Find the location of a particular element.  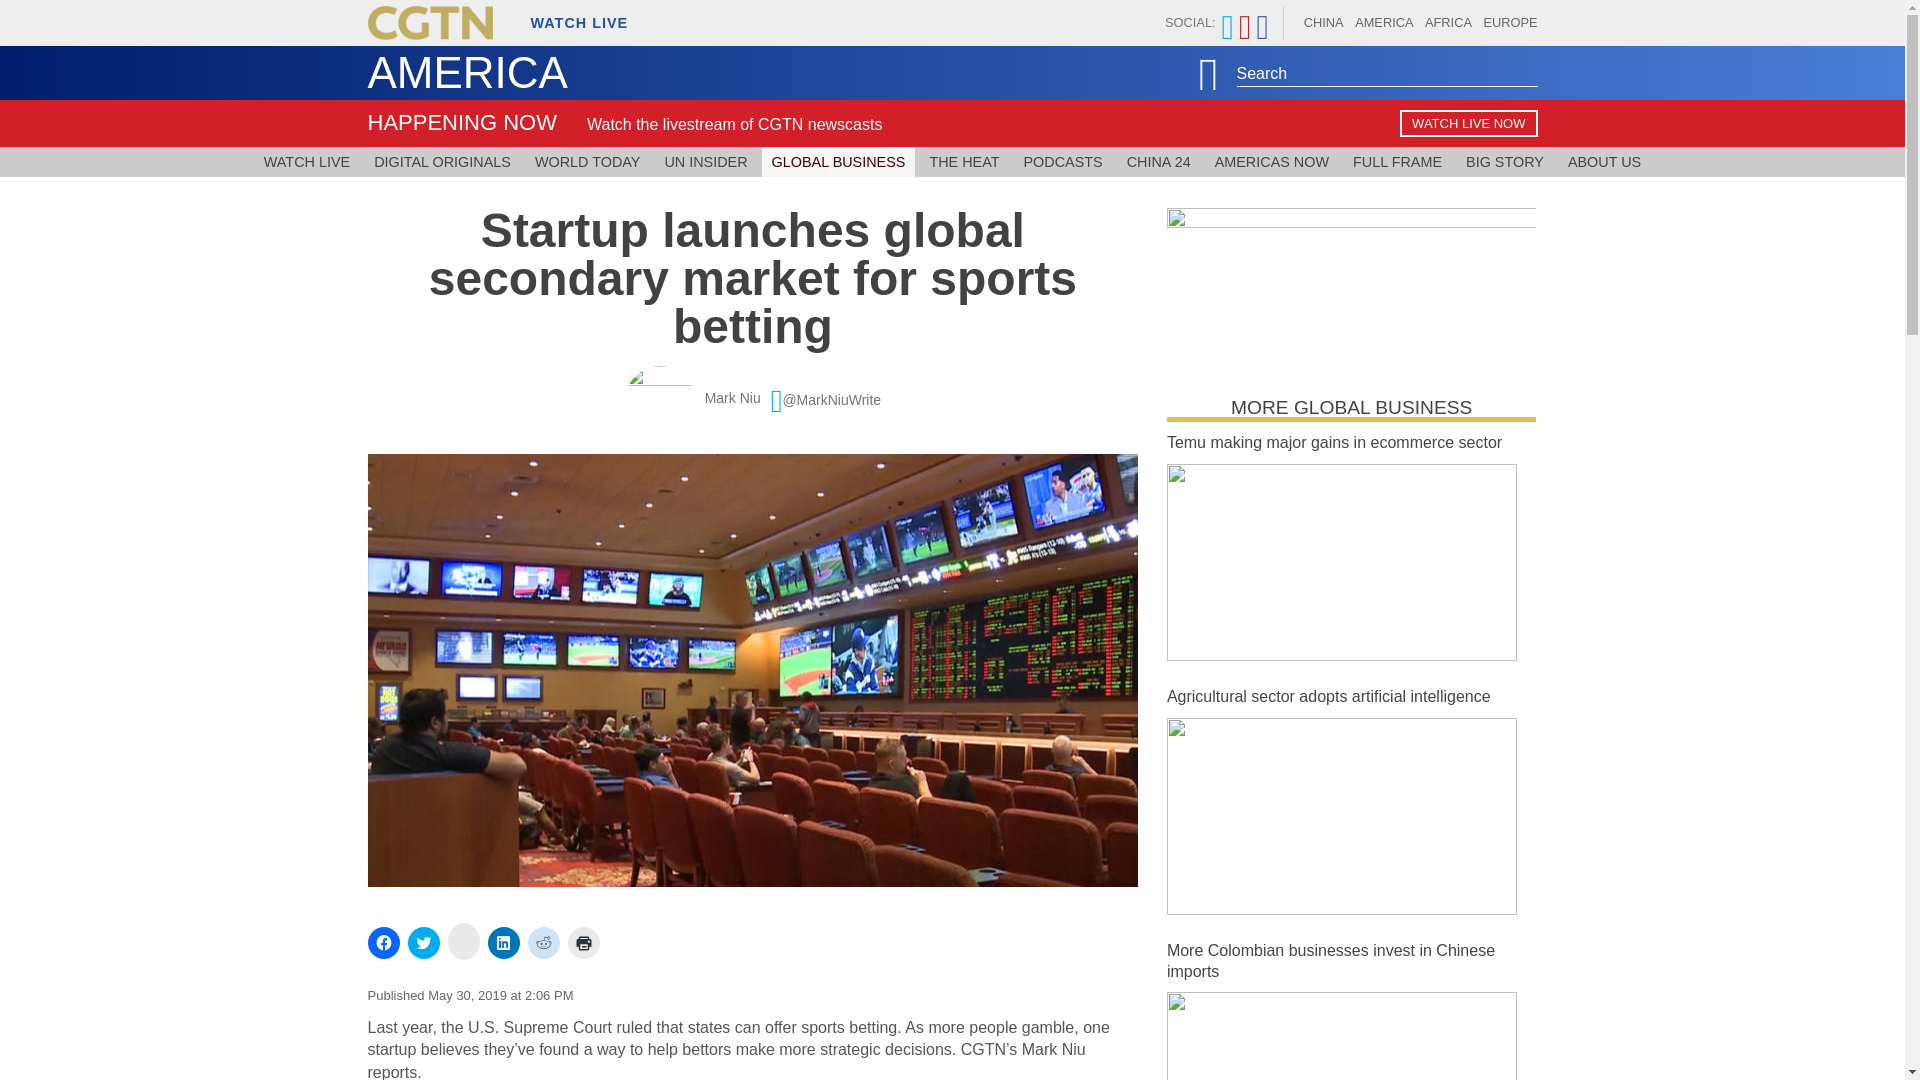

EUROPE is located at coordinates (1510, 22).